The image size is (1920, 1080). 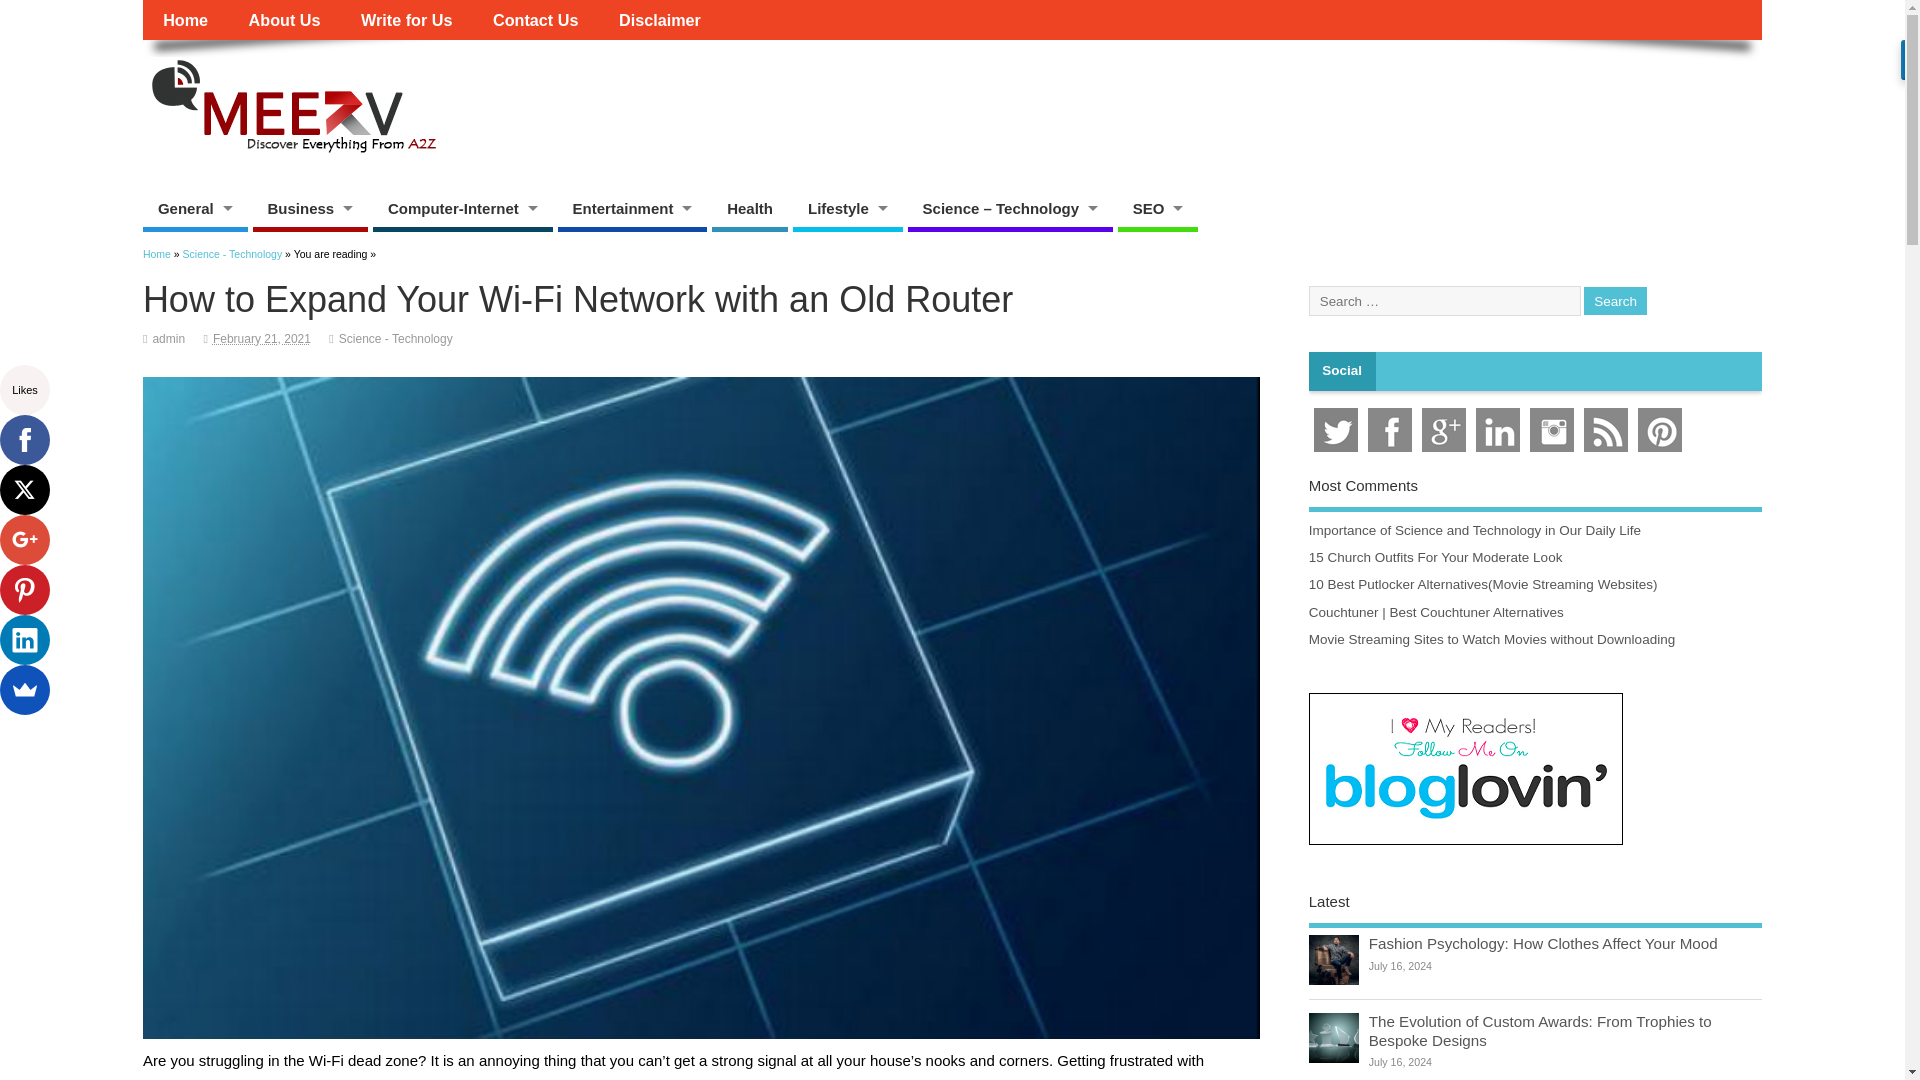 I want to click on Search, so click(x=1616, y=302).